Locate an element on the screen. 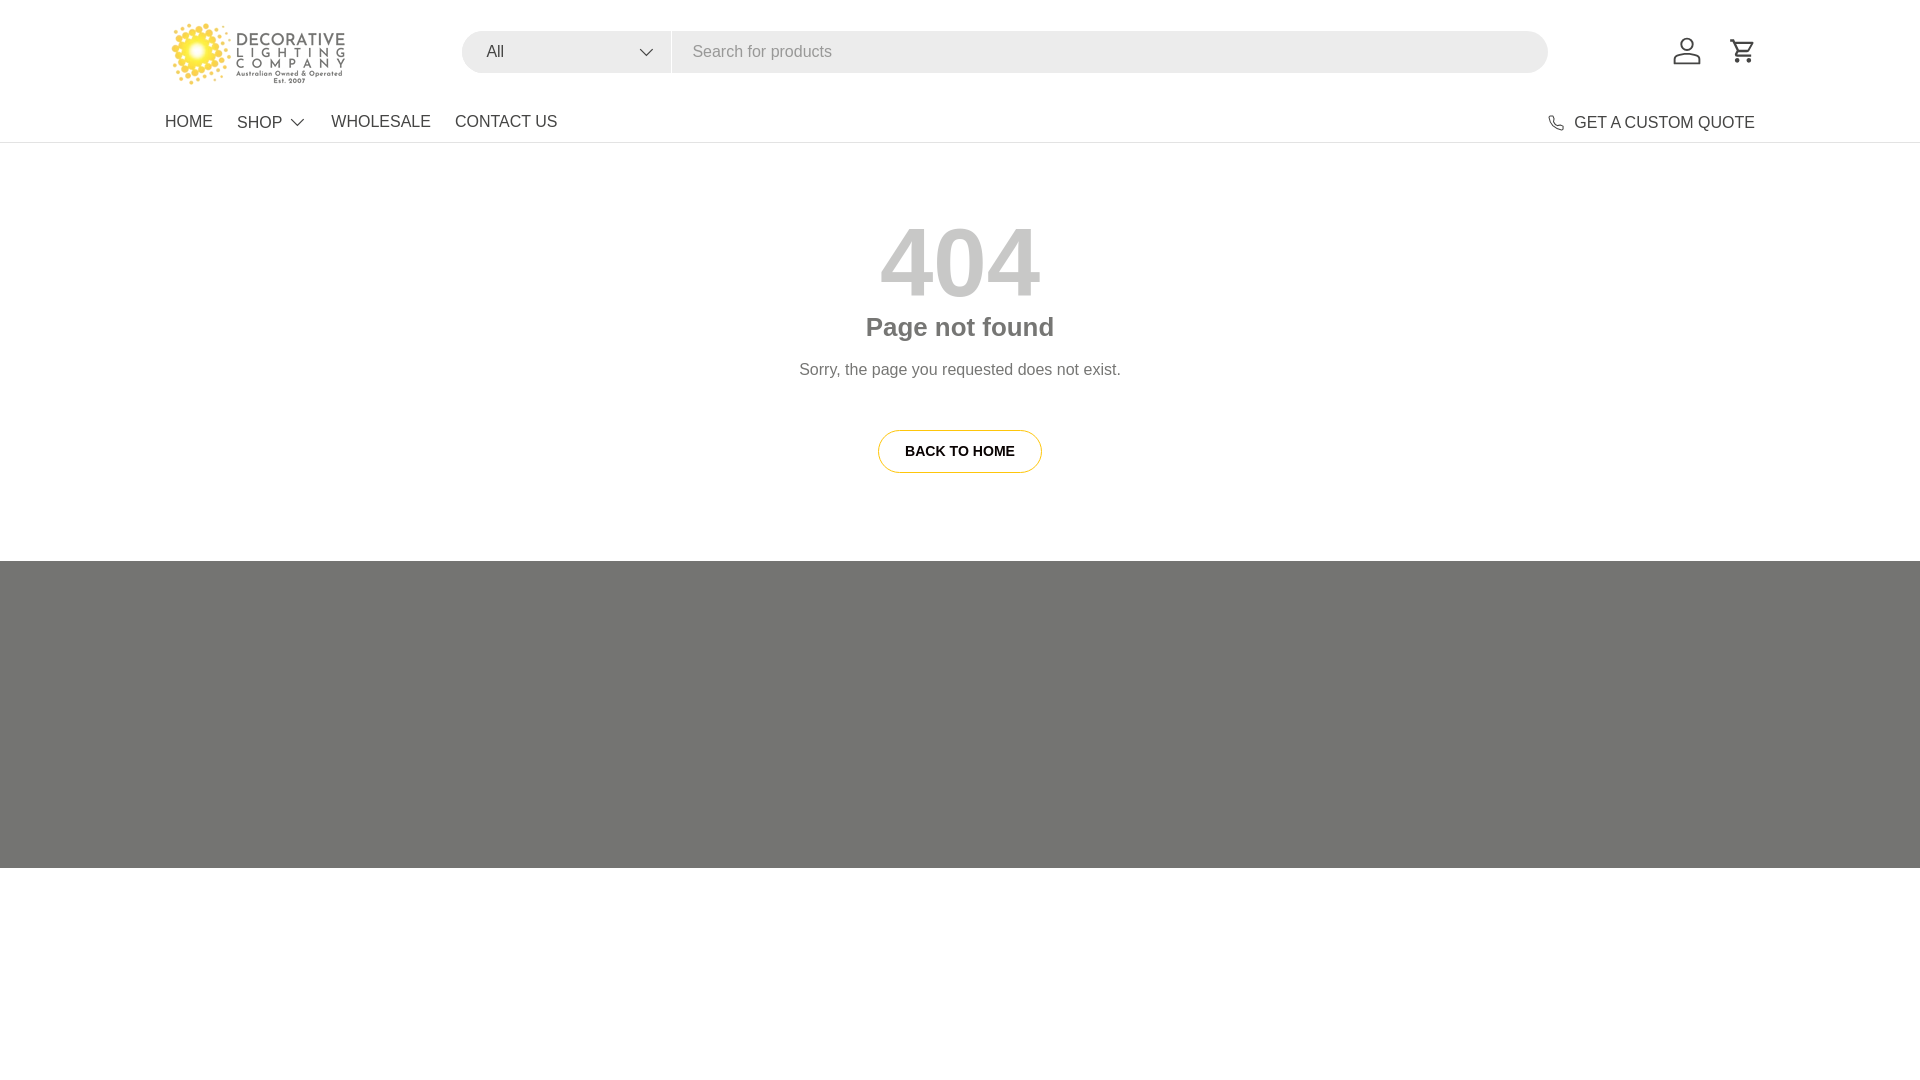 Image resolution: width=1920 pixels, height=1080 pixels. BACK TO HOME is located at coordinates (960, 451).